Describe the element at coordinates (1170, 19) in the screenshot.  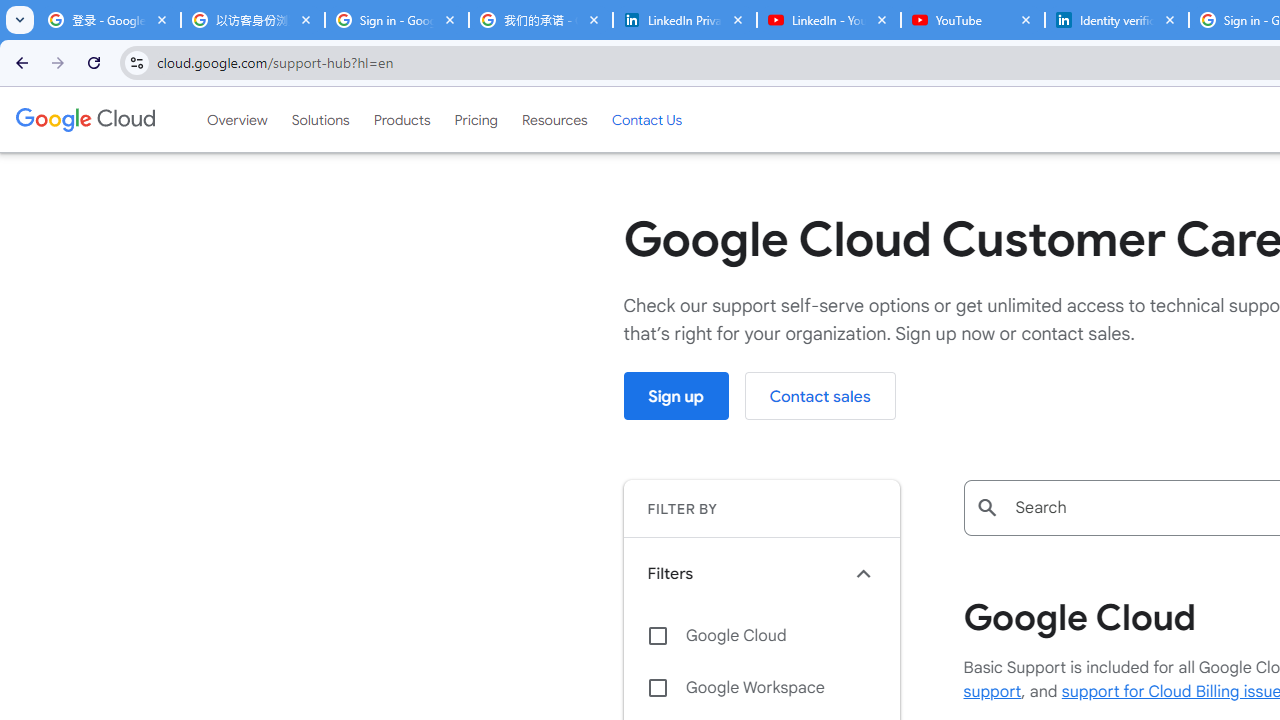
I see `Close` at that location.